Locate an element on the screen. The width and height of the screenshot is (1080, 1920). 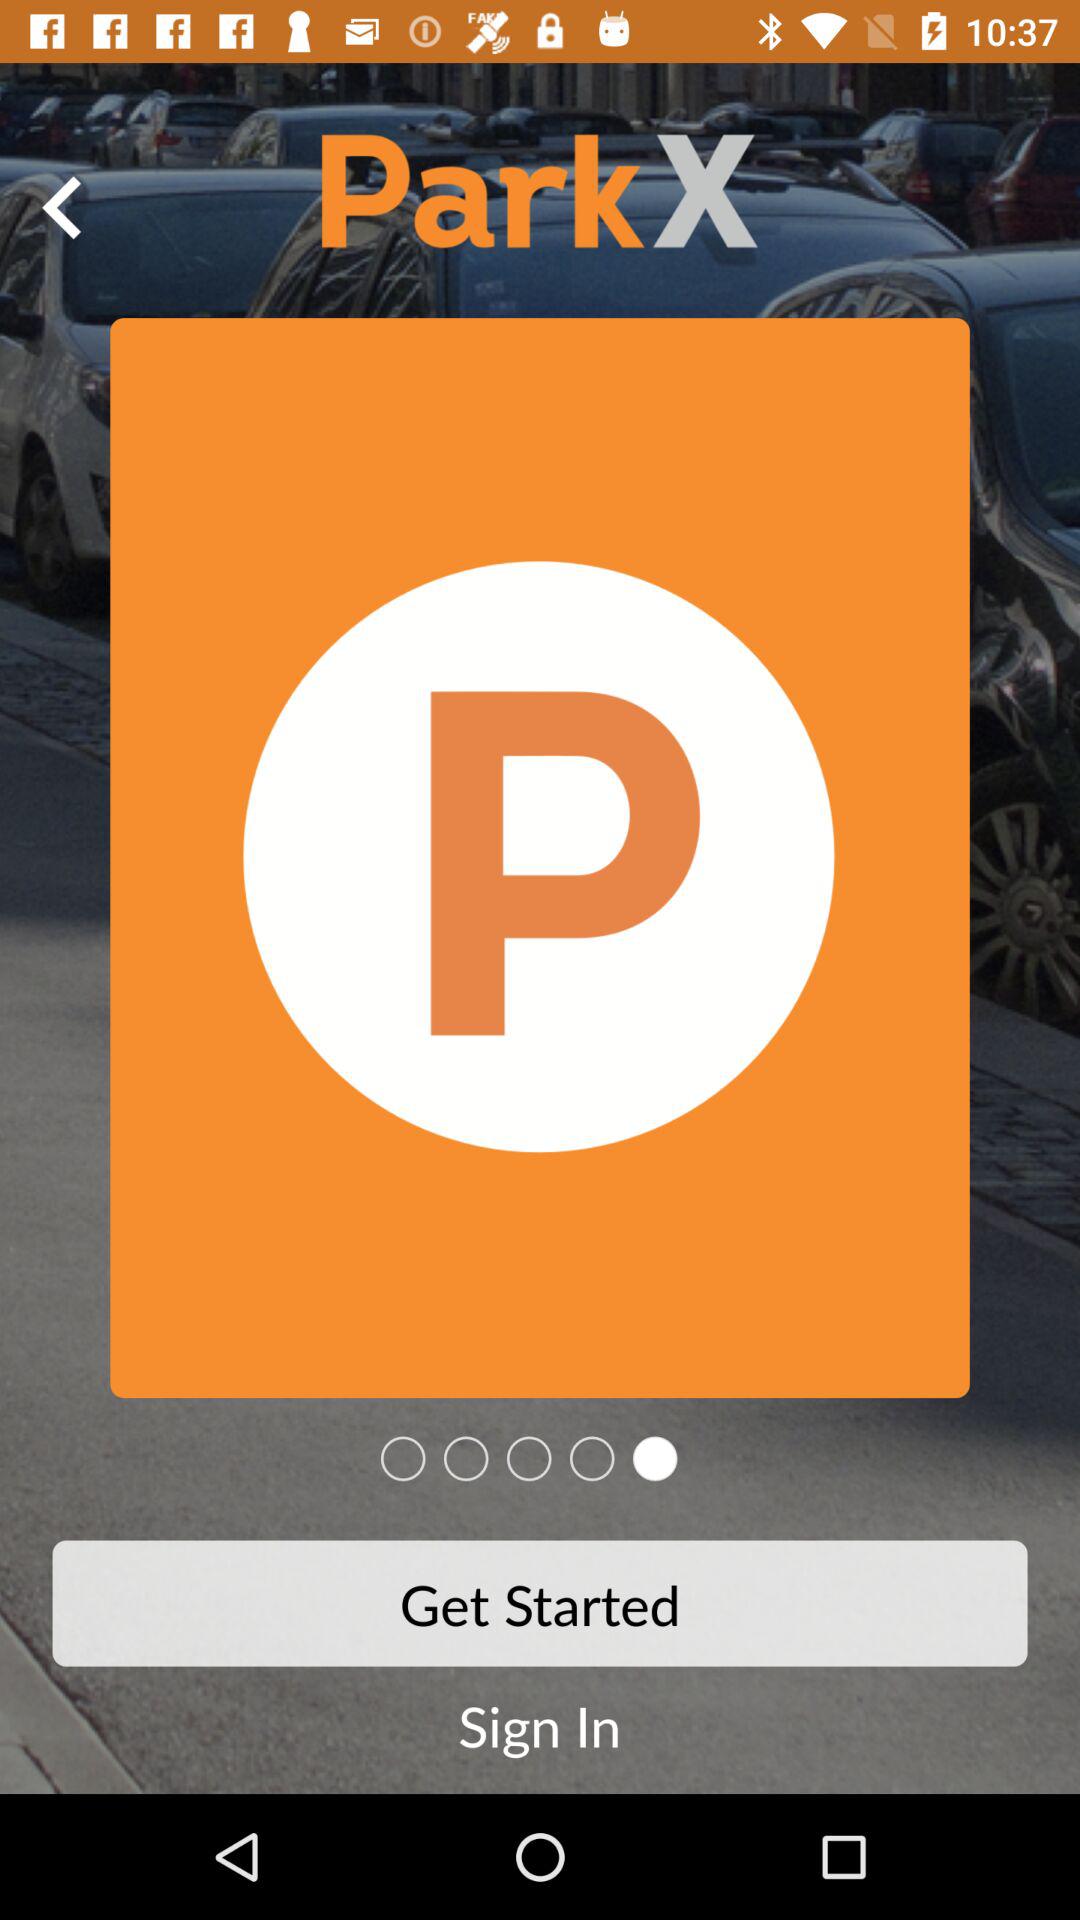
go back is located at coordinates (63, 207).